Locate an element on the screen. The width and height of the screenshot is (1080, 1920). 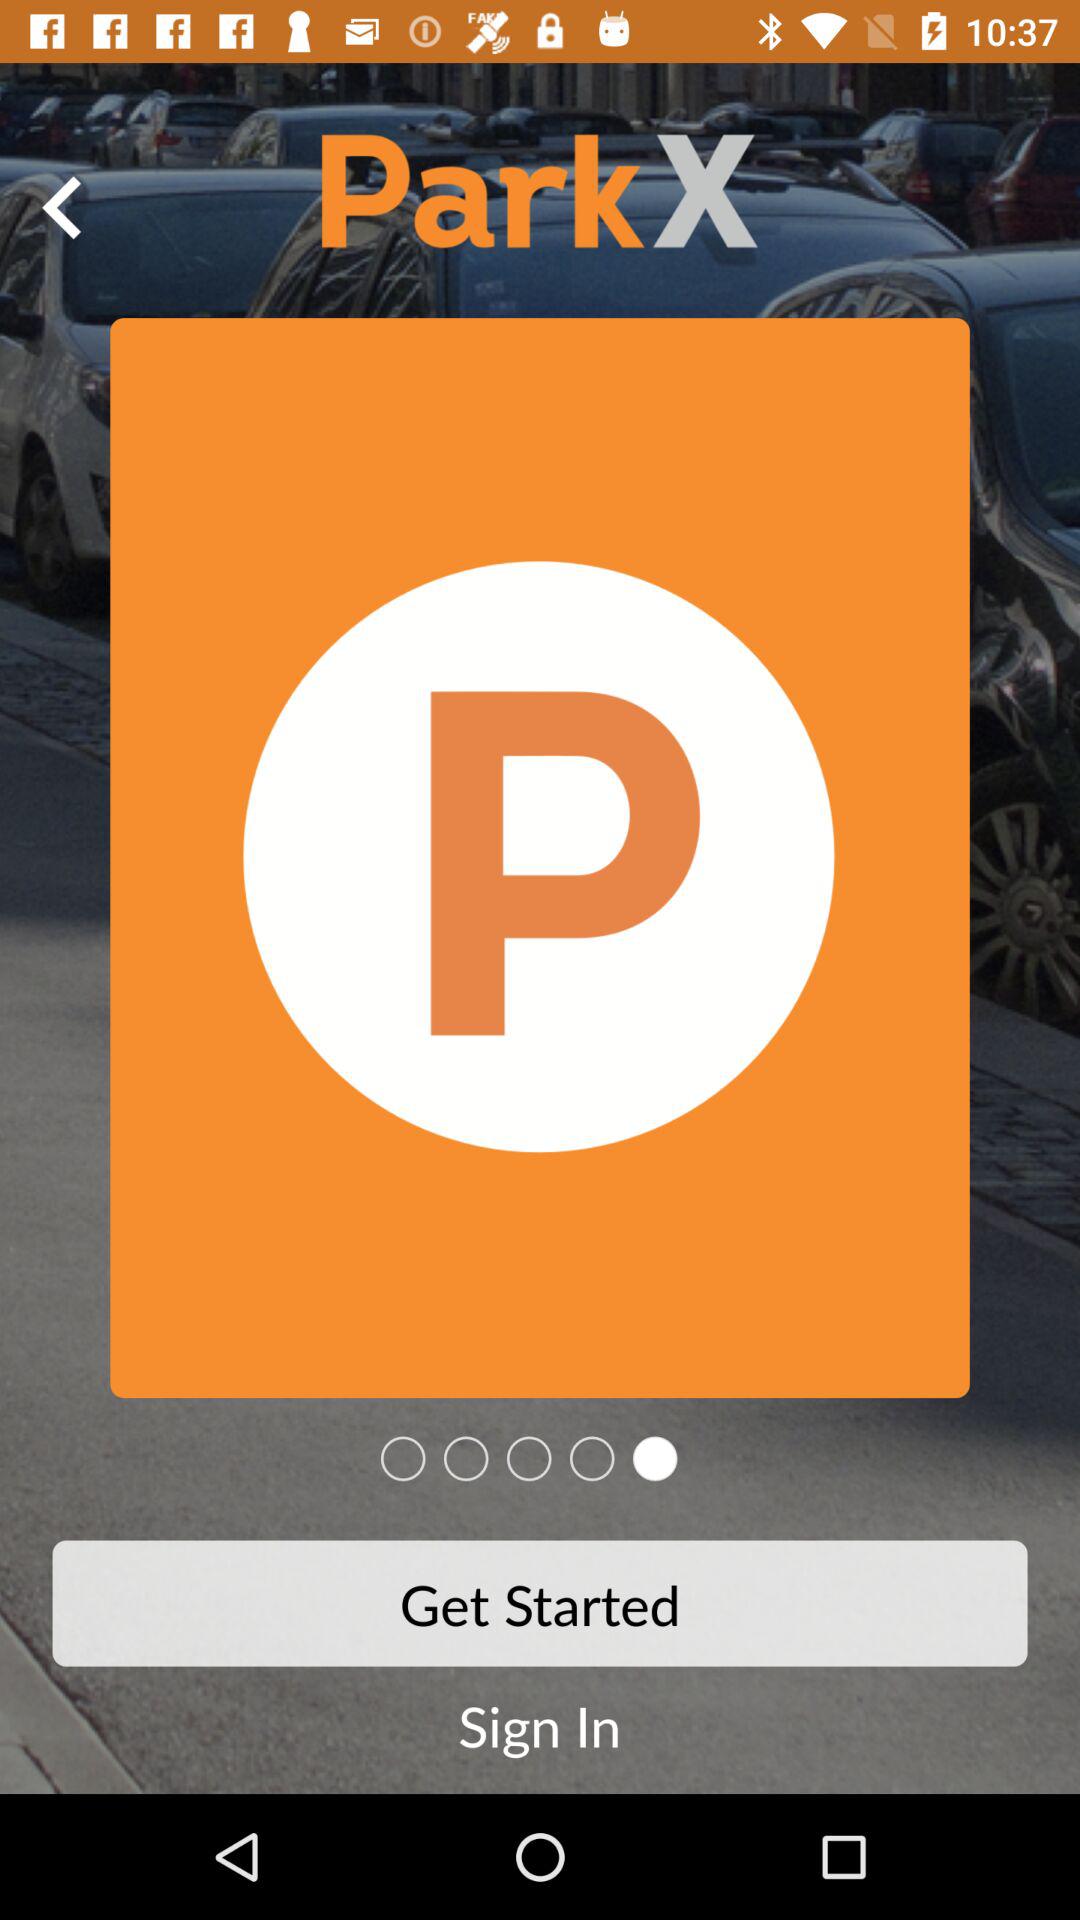
go back is located at coordinates (63, 207).